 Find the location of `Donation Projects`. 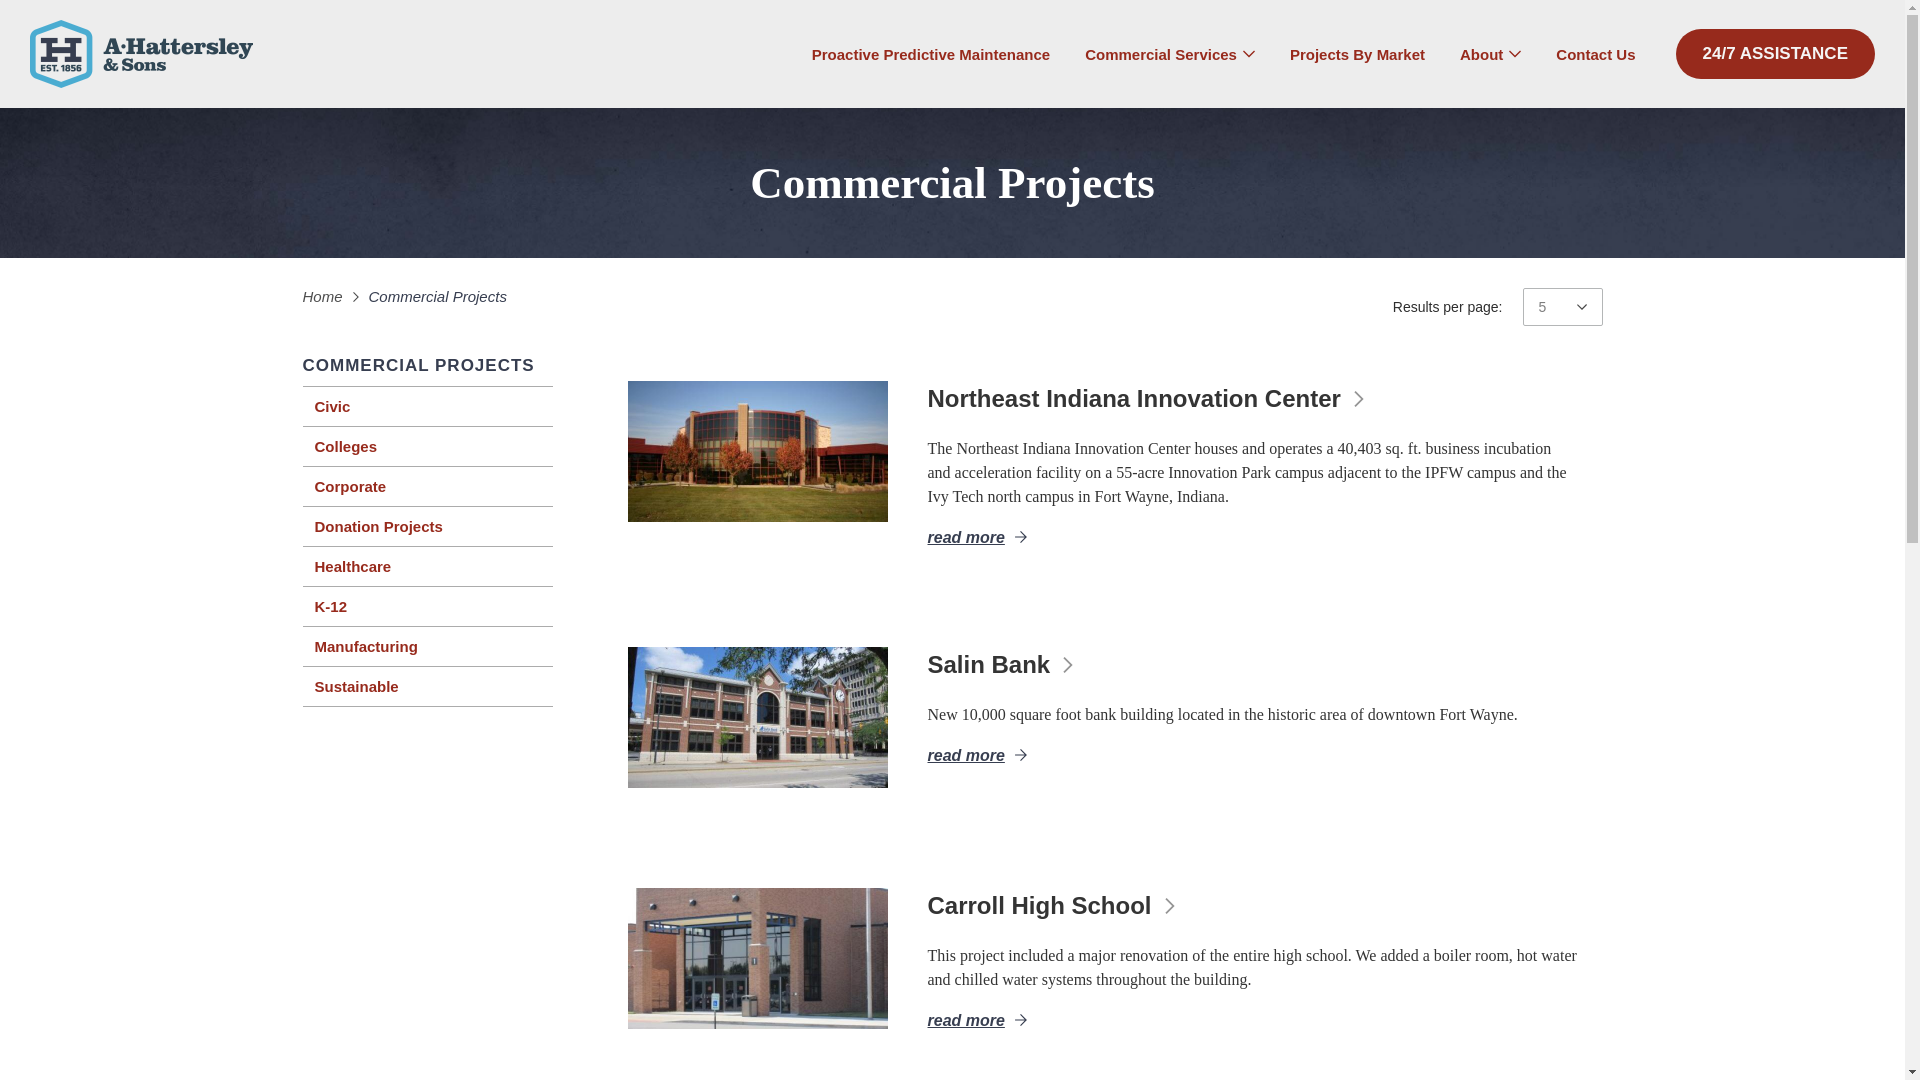

Donation Projects is located at coordinates (426, 526).